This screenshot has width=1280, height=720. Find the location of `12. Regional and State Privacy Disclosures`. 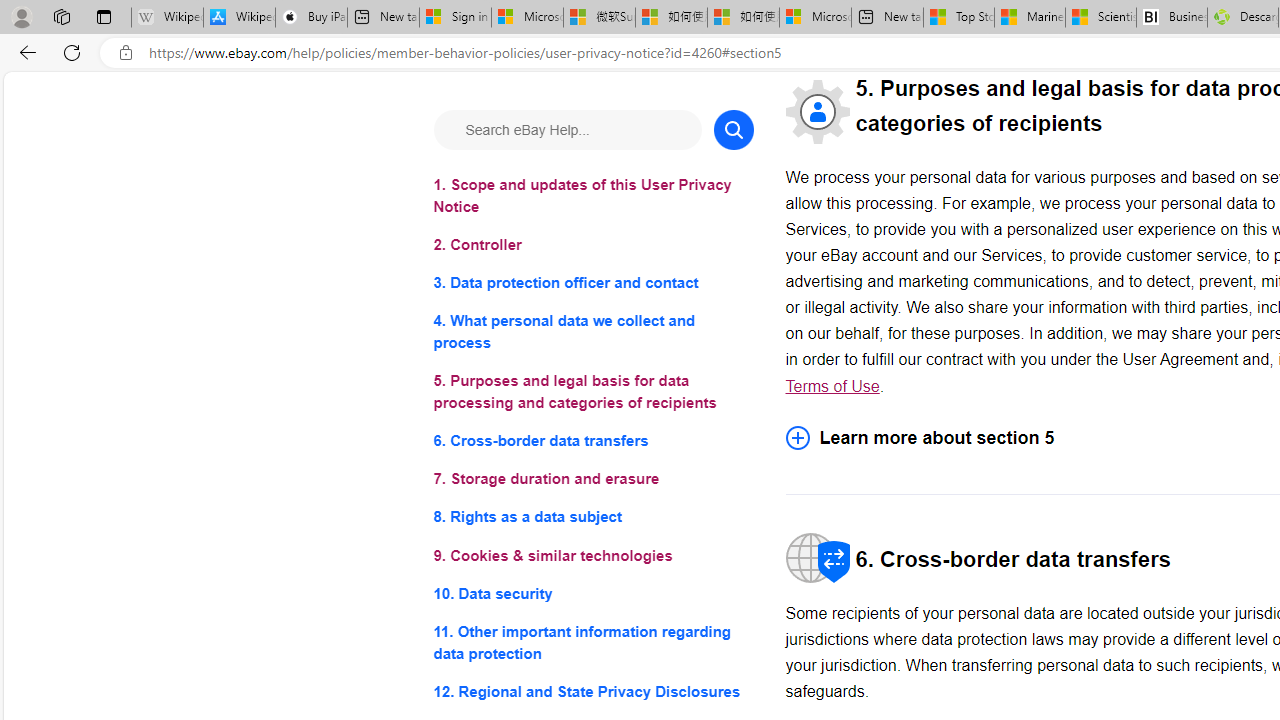

12. Regional and State Privacy Disclosures is located at coordinates (592, 690).